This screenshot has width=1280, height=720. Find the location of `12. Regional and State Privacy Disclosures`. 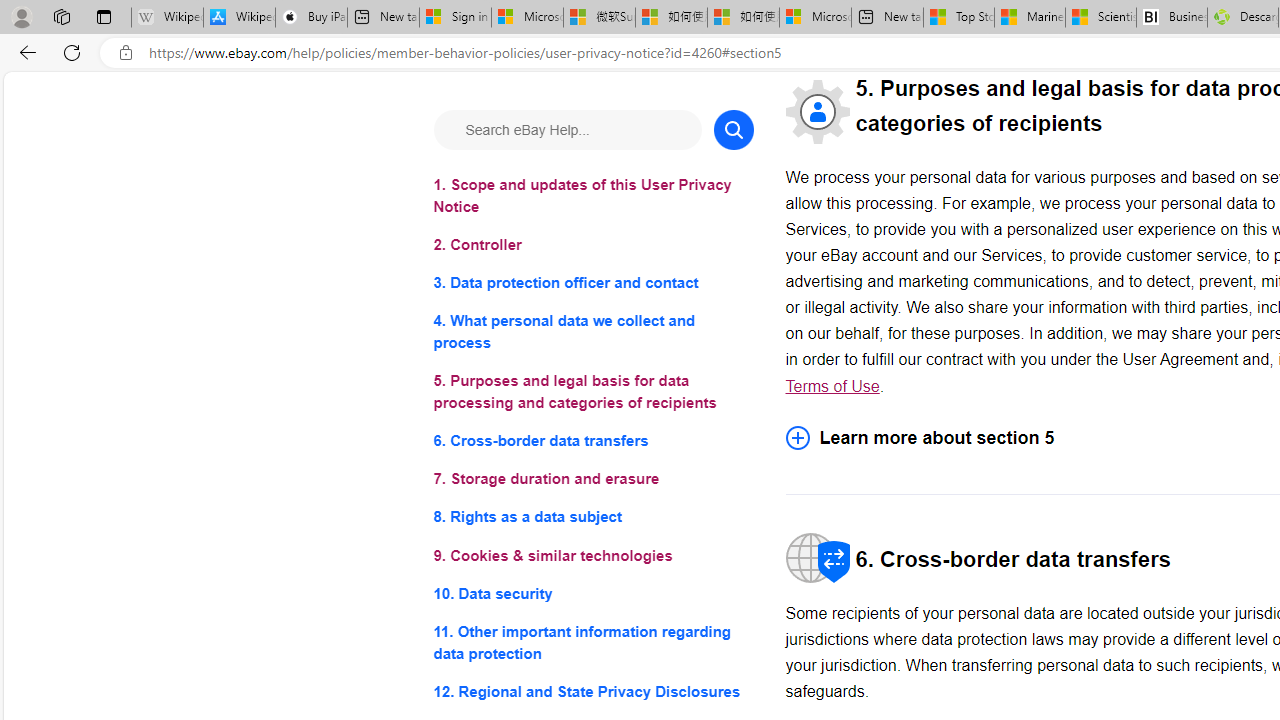

12. Regional and State Privacy Disclosures is located at coordinates (592, 690).